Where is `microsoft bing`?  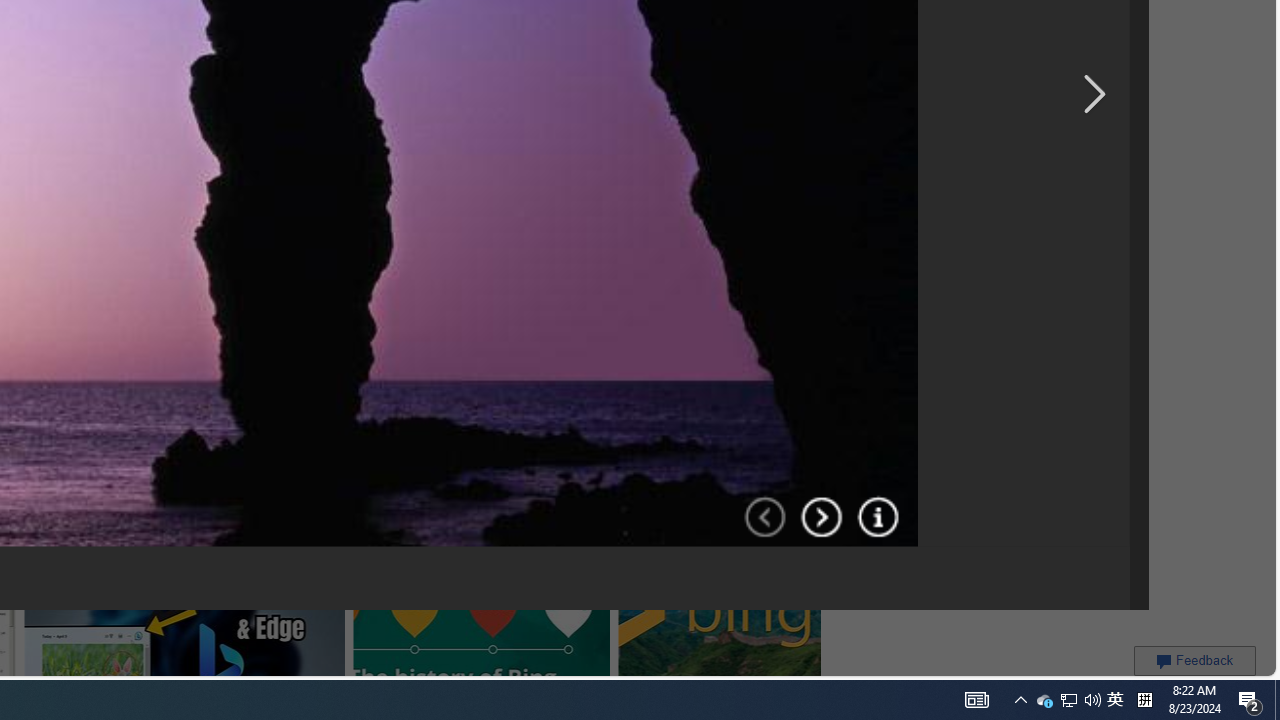
microsoft bing is located at coordinates (463, 16).